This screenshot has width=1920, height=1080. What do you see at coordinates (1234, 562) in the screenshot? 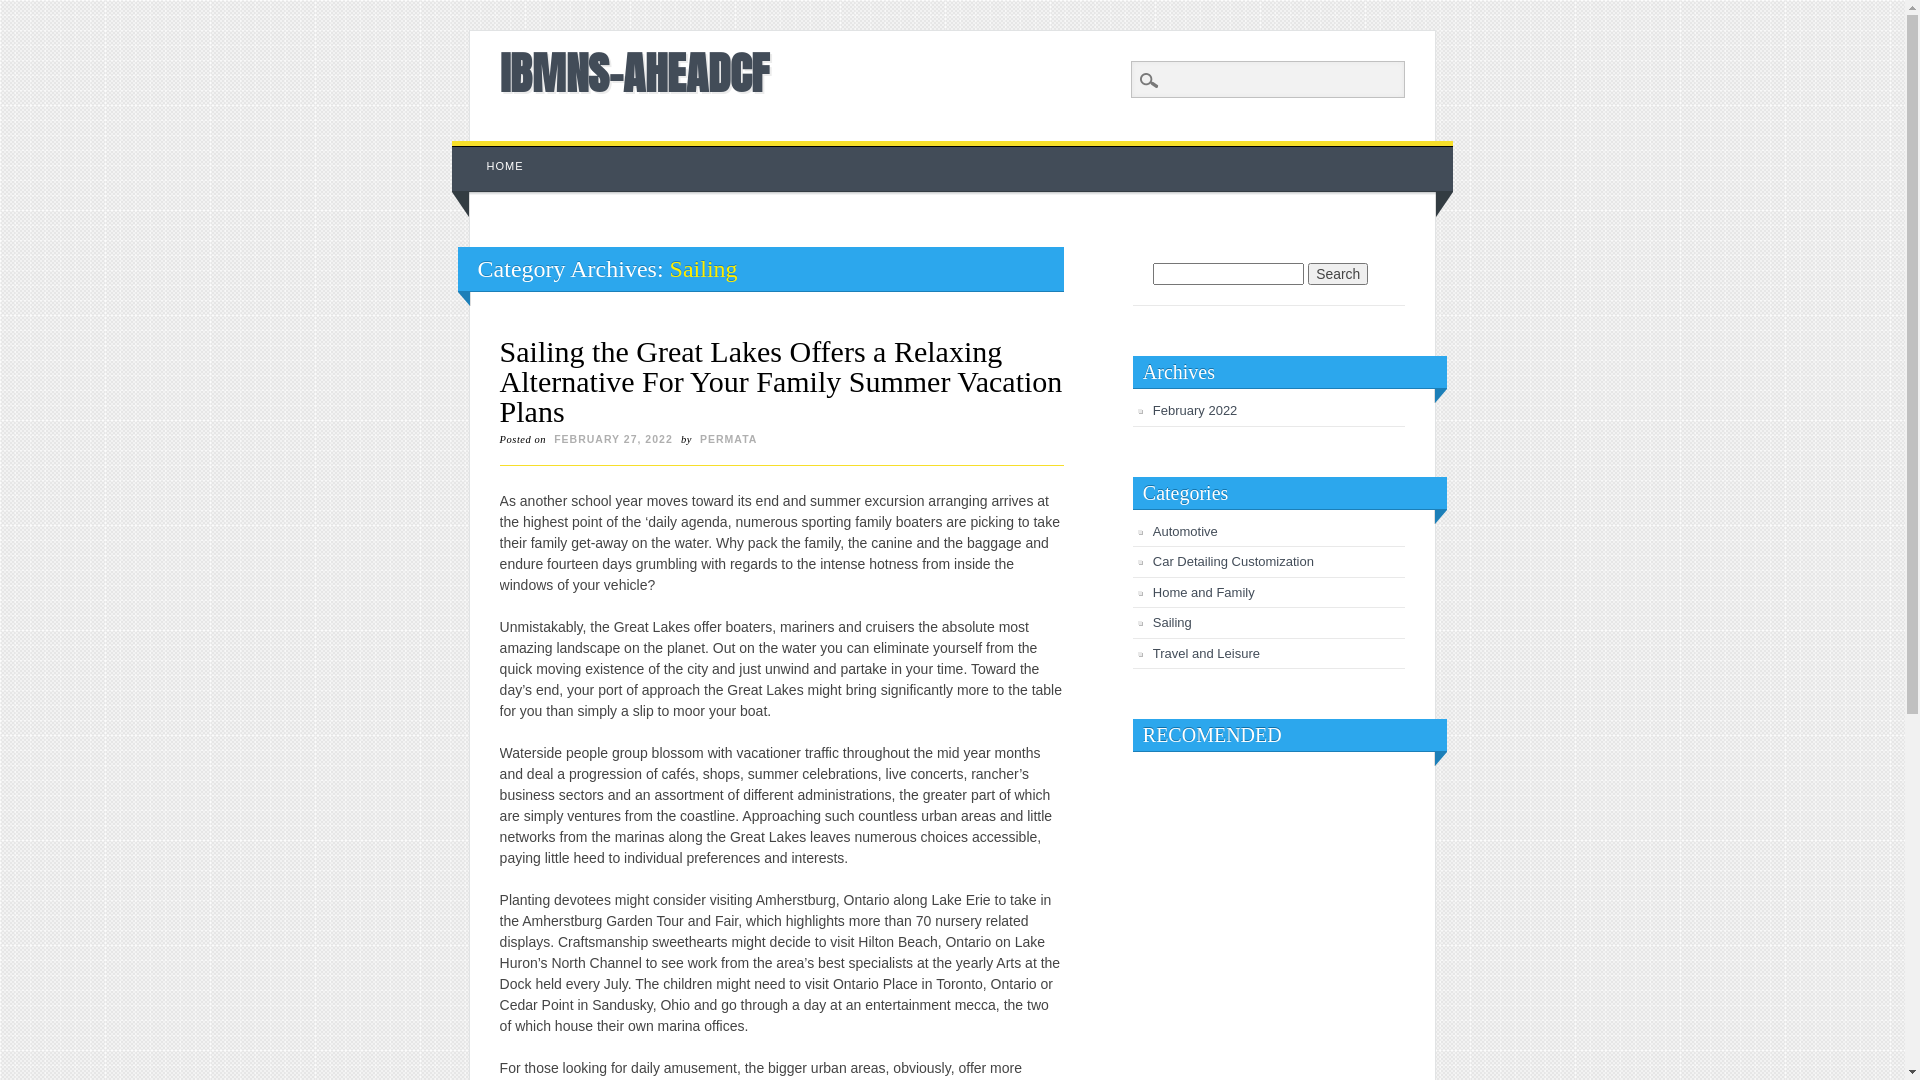
I see `Car Detailing Customization` at bounding box center [1234, 562].